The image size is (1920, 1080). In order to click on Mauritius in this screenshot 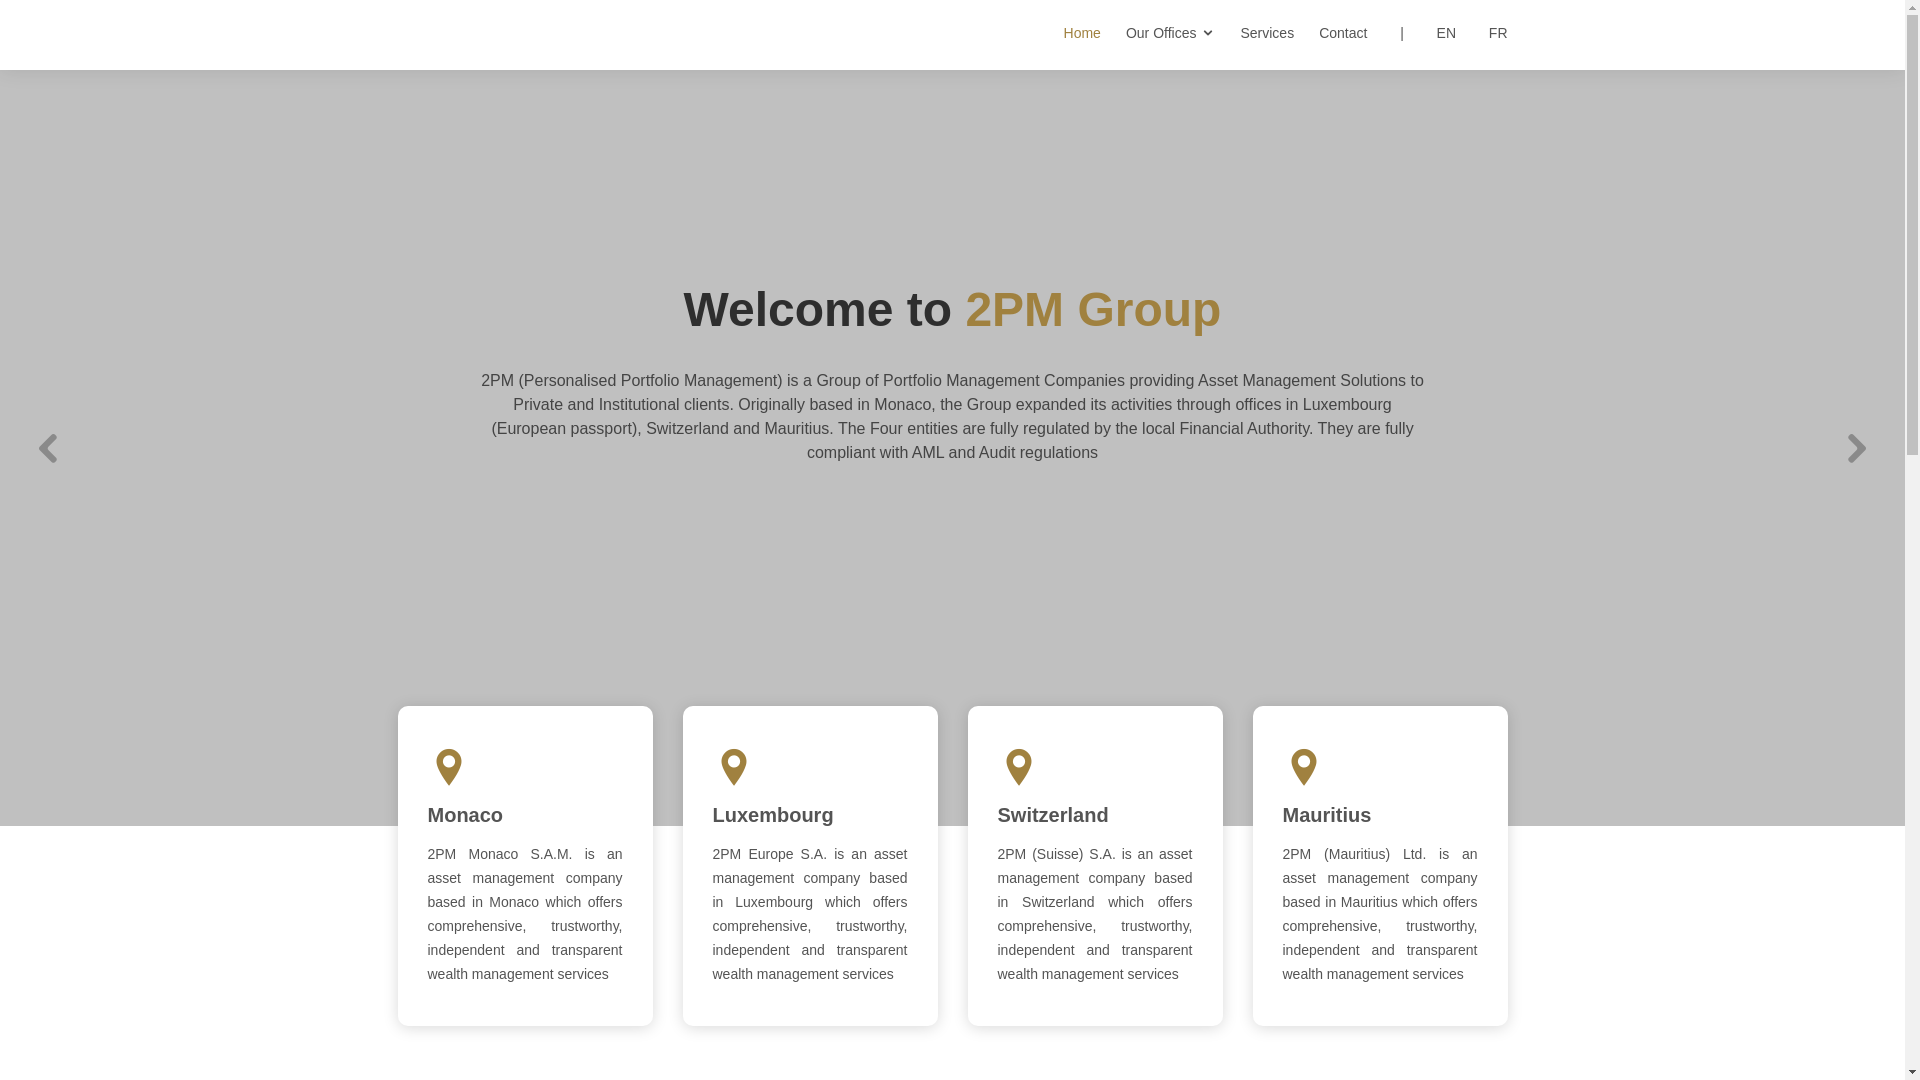, I will do `click(1326, 815)`.